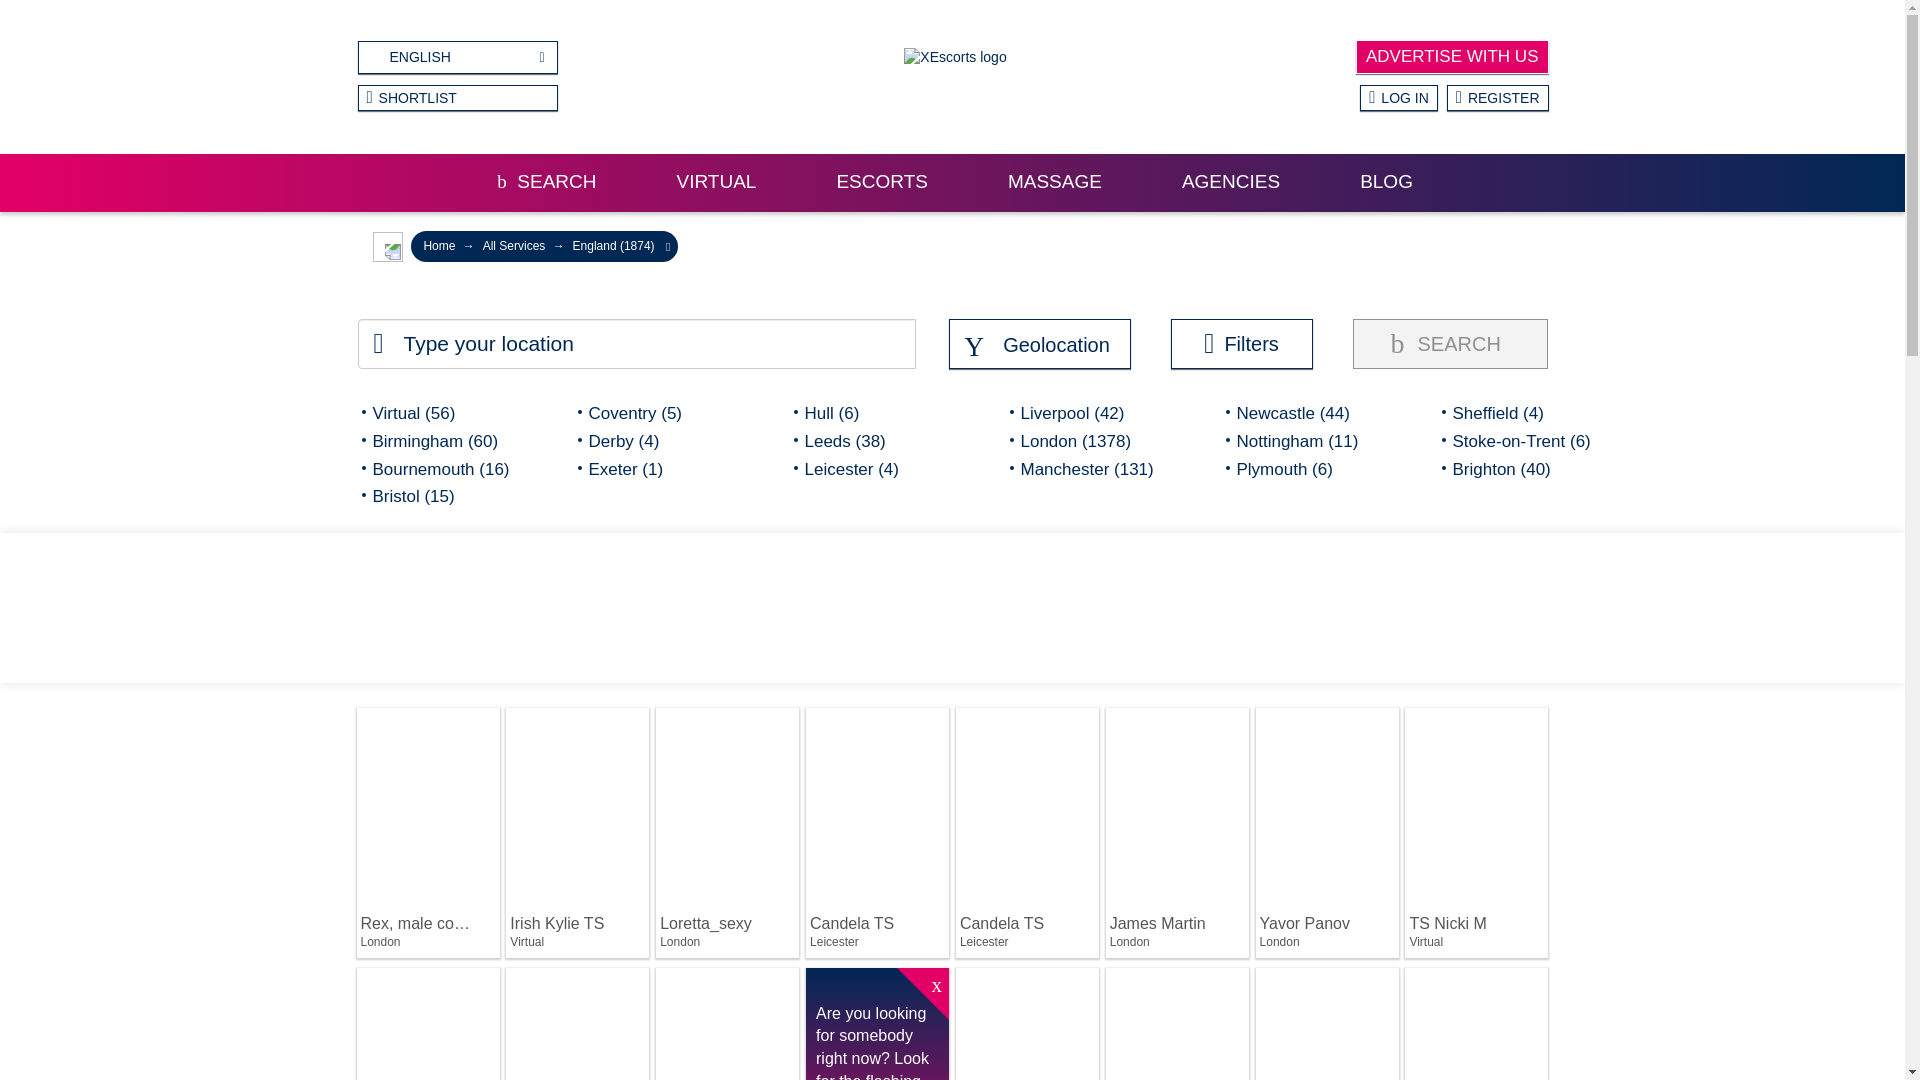 The height and width of the screenshot is (1080, 1920). What do you see at coordinates (1089, 440) in the screenshot?
I see `London Escorts` at bounding box center [1089, 440].